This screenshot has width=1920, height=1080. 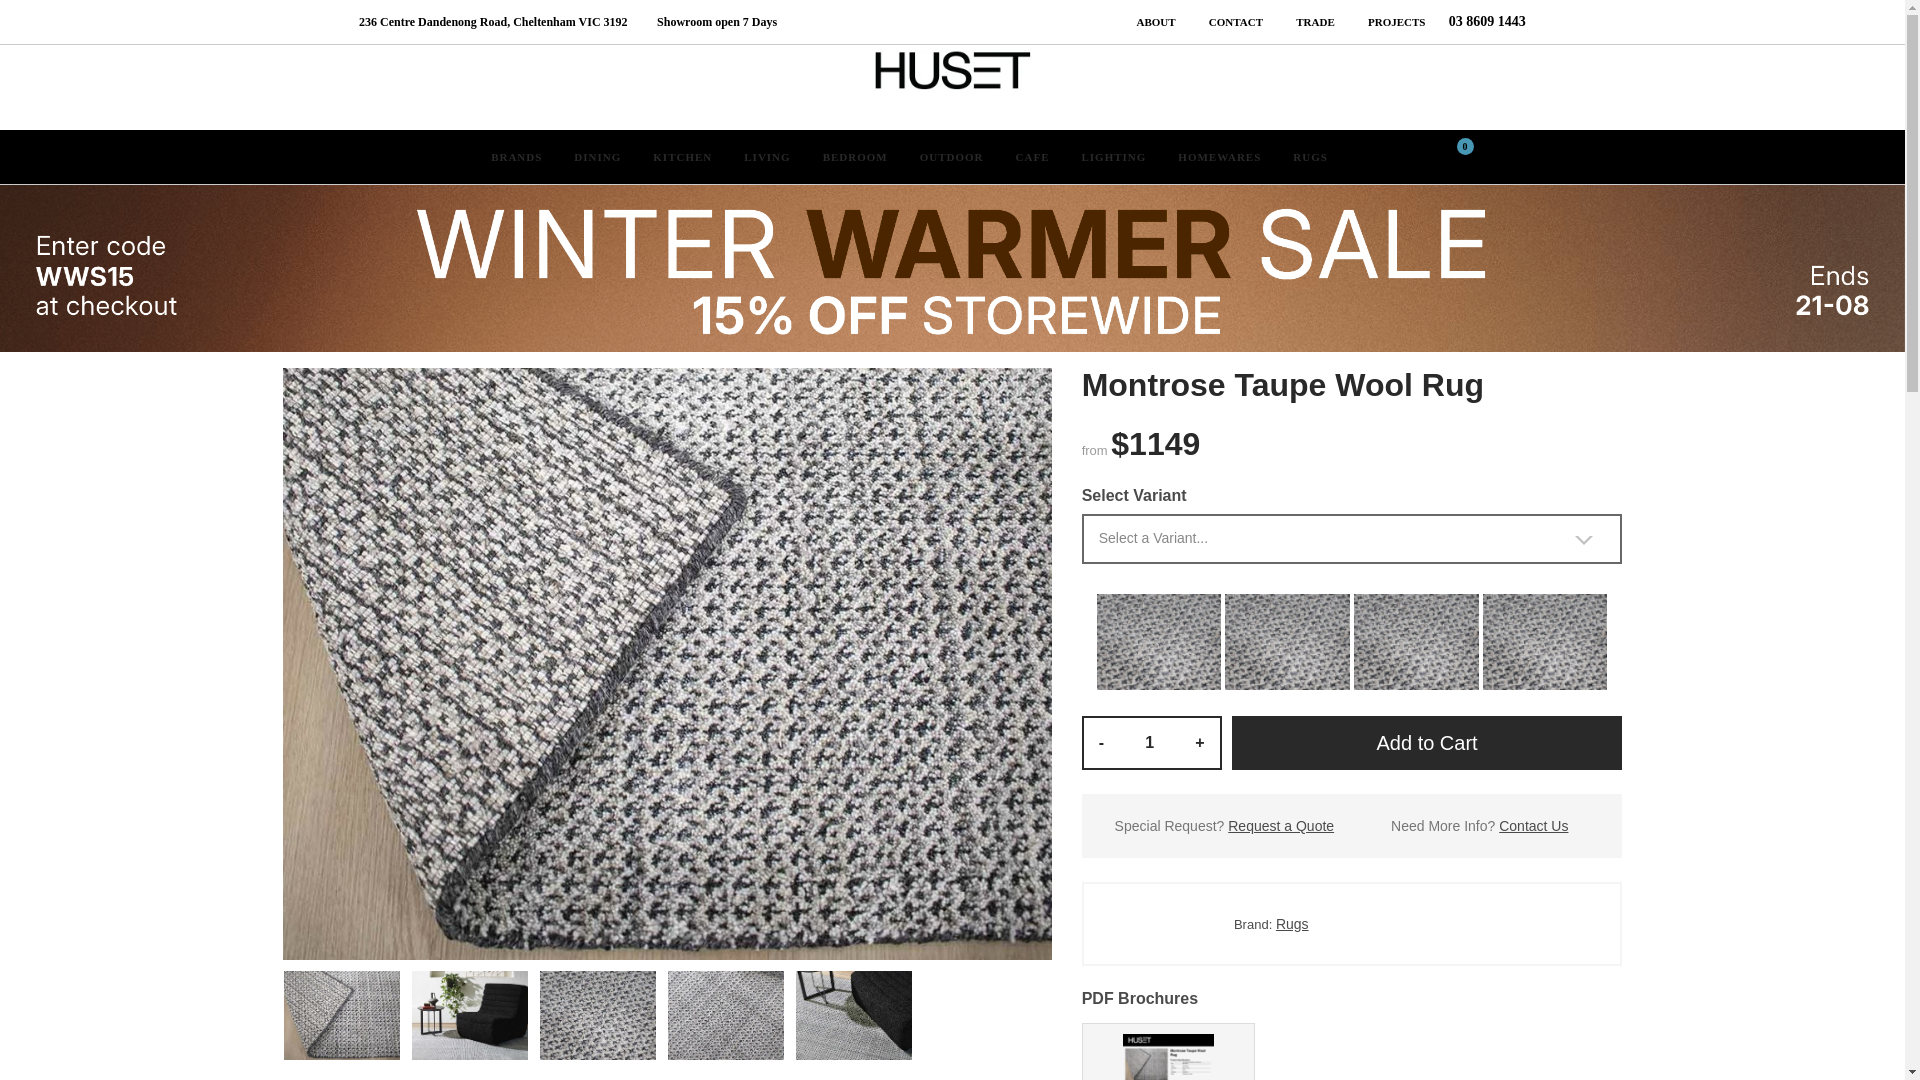 I want to click on 300x400cm, so click(x=1545, y=640).